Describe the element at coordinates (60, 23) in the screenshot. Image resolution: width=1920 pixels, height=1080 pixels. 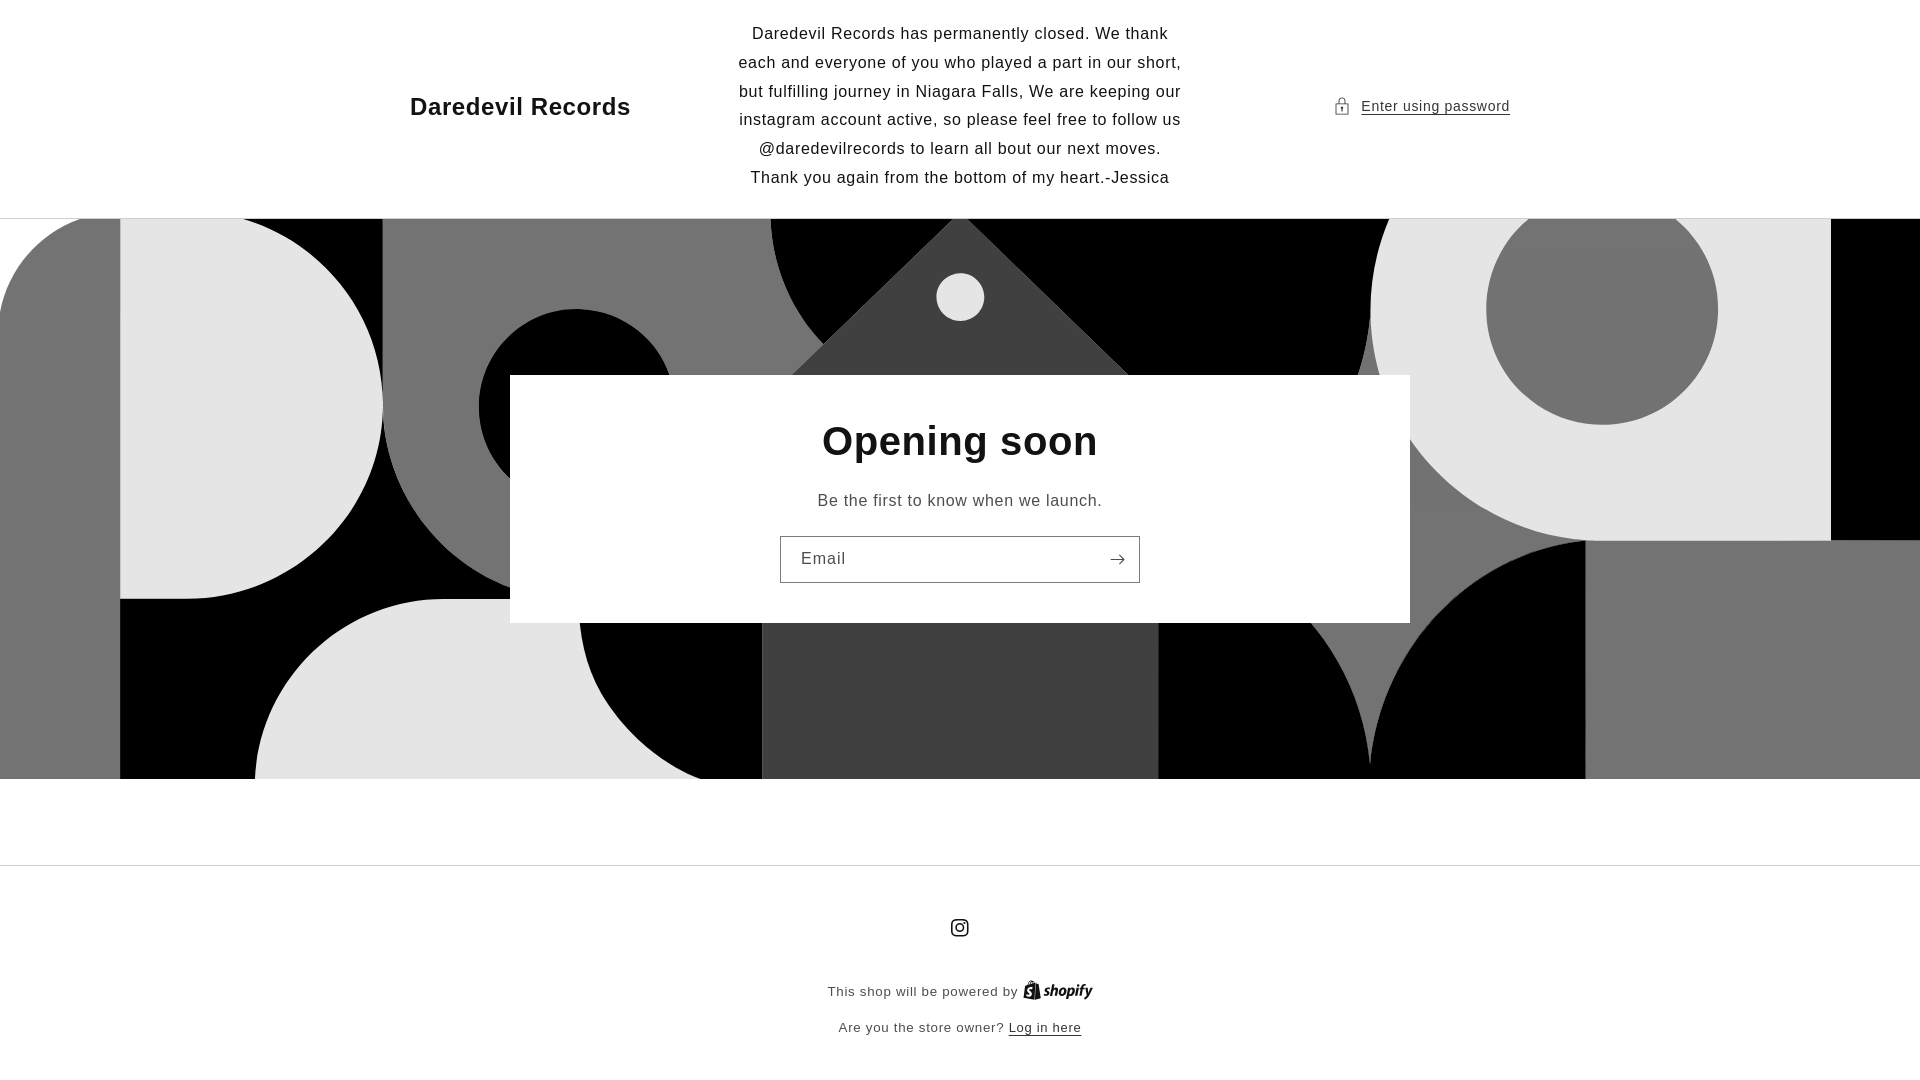
I see `Skip to content` at that location.